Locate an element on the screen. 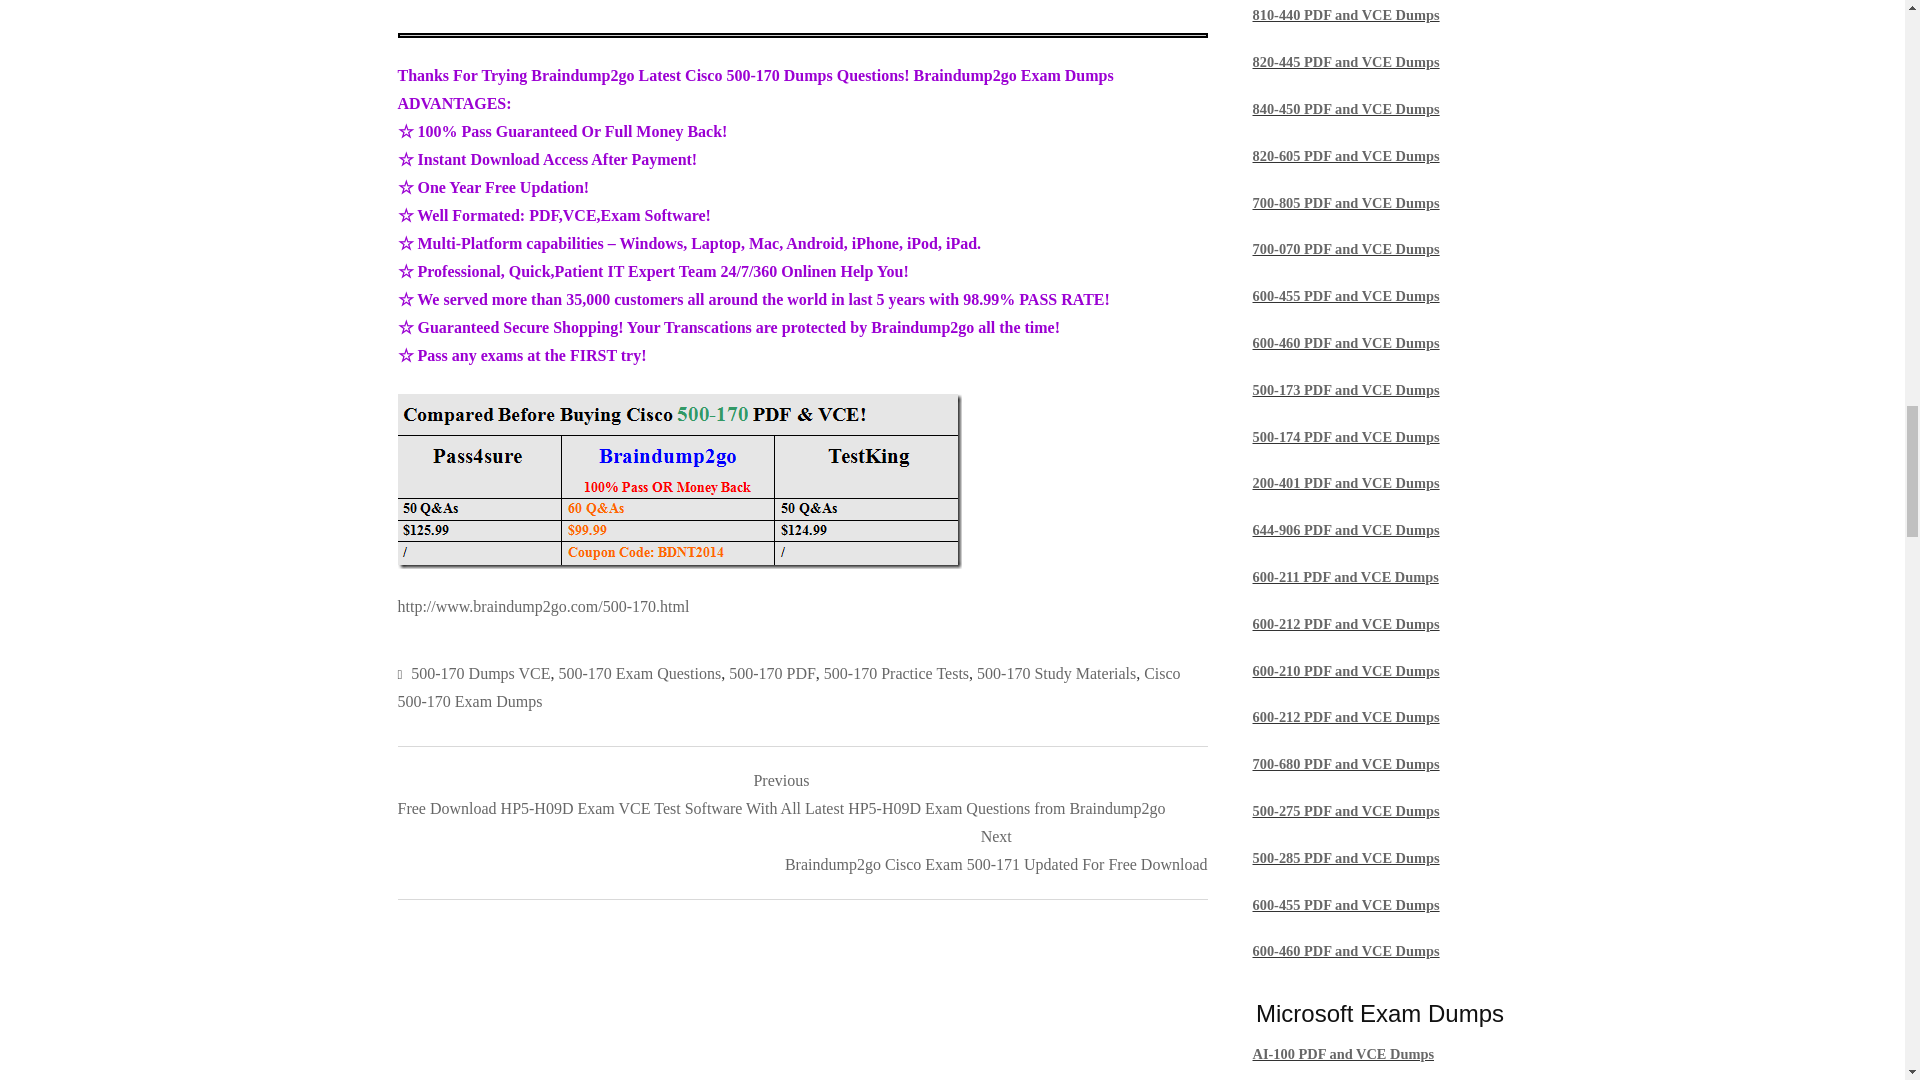 The image size is (1920, 1080). Cisco 500-170 Exam Dumps is located at coordinates (788, 687).